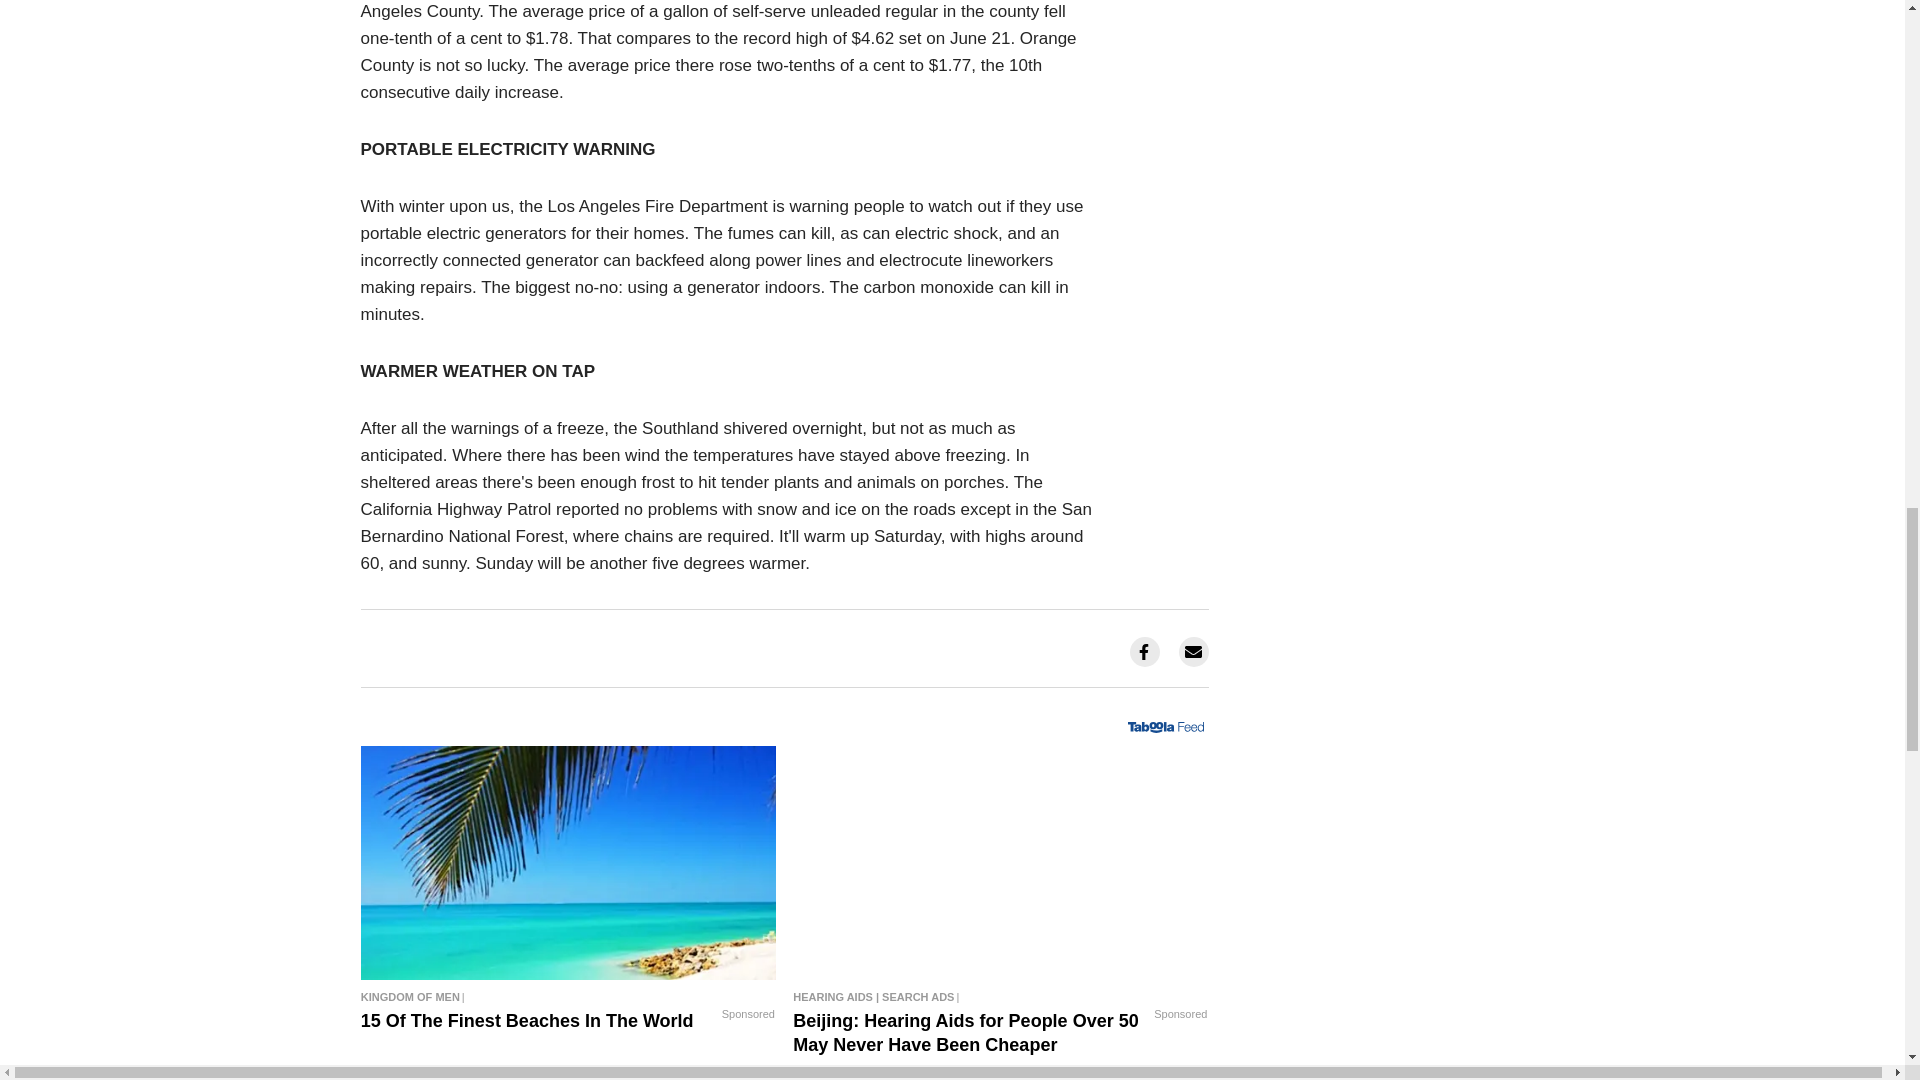 This screenshot has height=1080, width=1920. Describe the element at coordinates (568, 995) in the screenshot. I see `15 Of The Finest Beaches In The World` at that location.